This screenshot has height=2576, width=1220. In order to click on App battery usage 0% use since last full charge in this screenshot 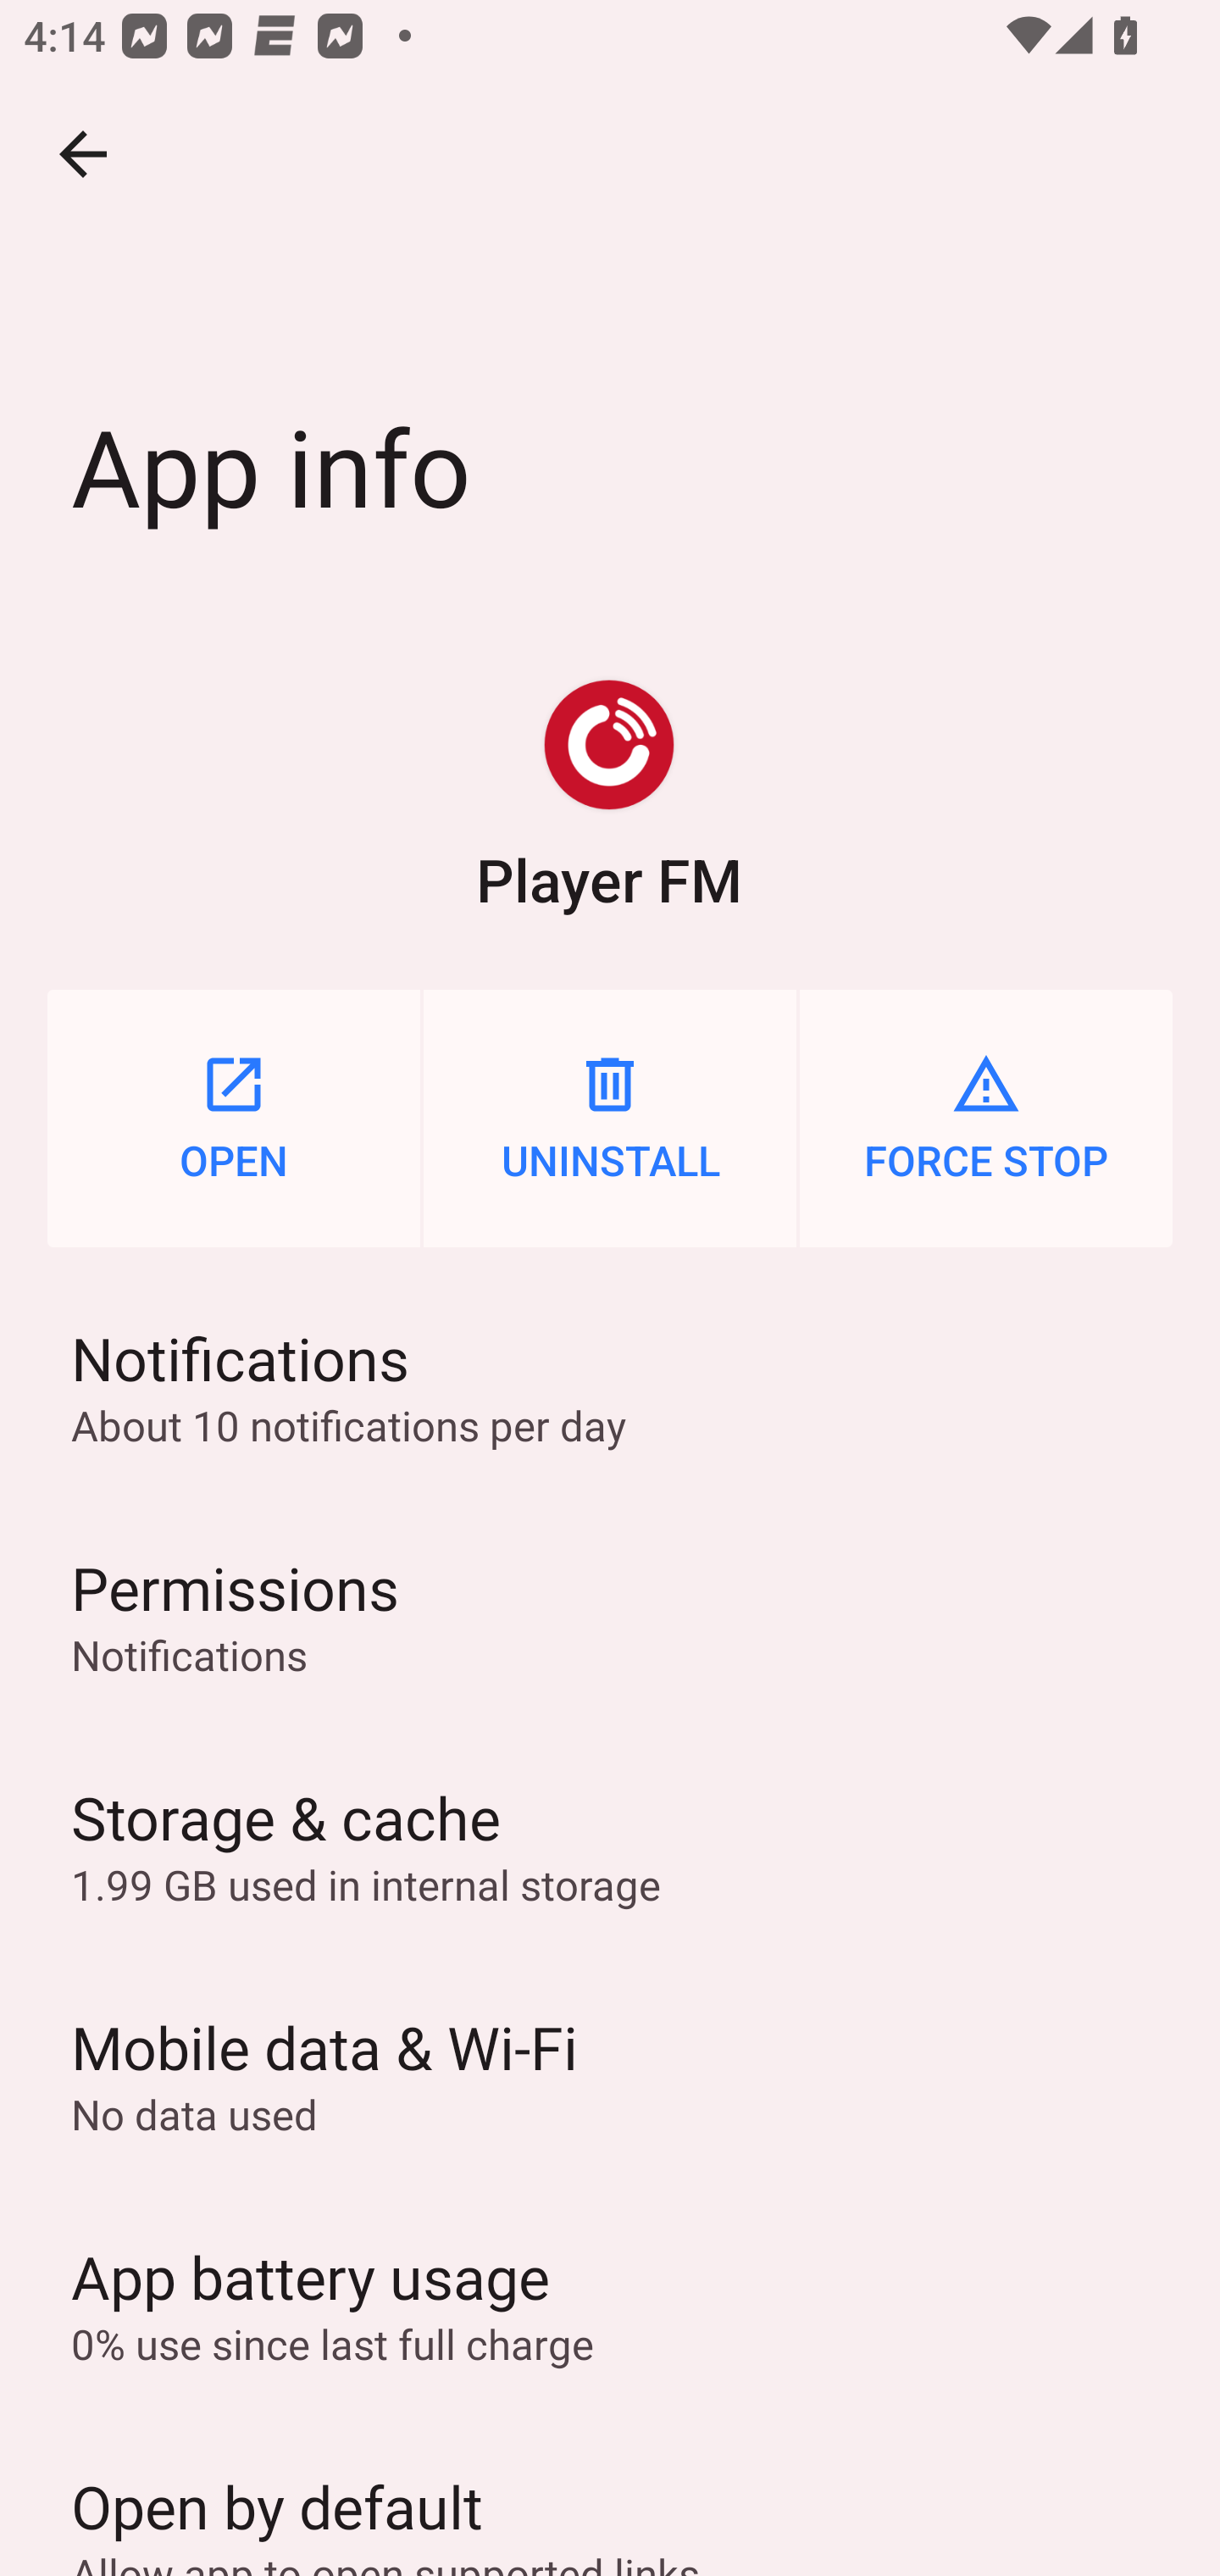, I will do `click(610, 2304)`.